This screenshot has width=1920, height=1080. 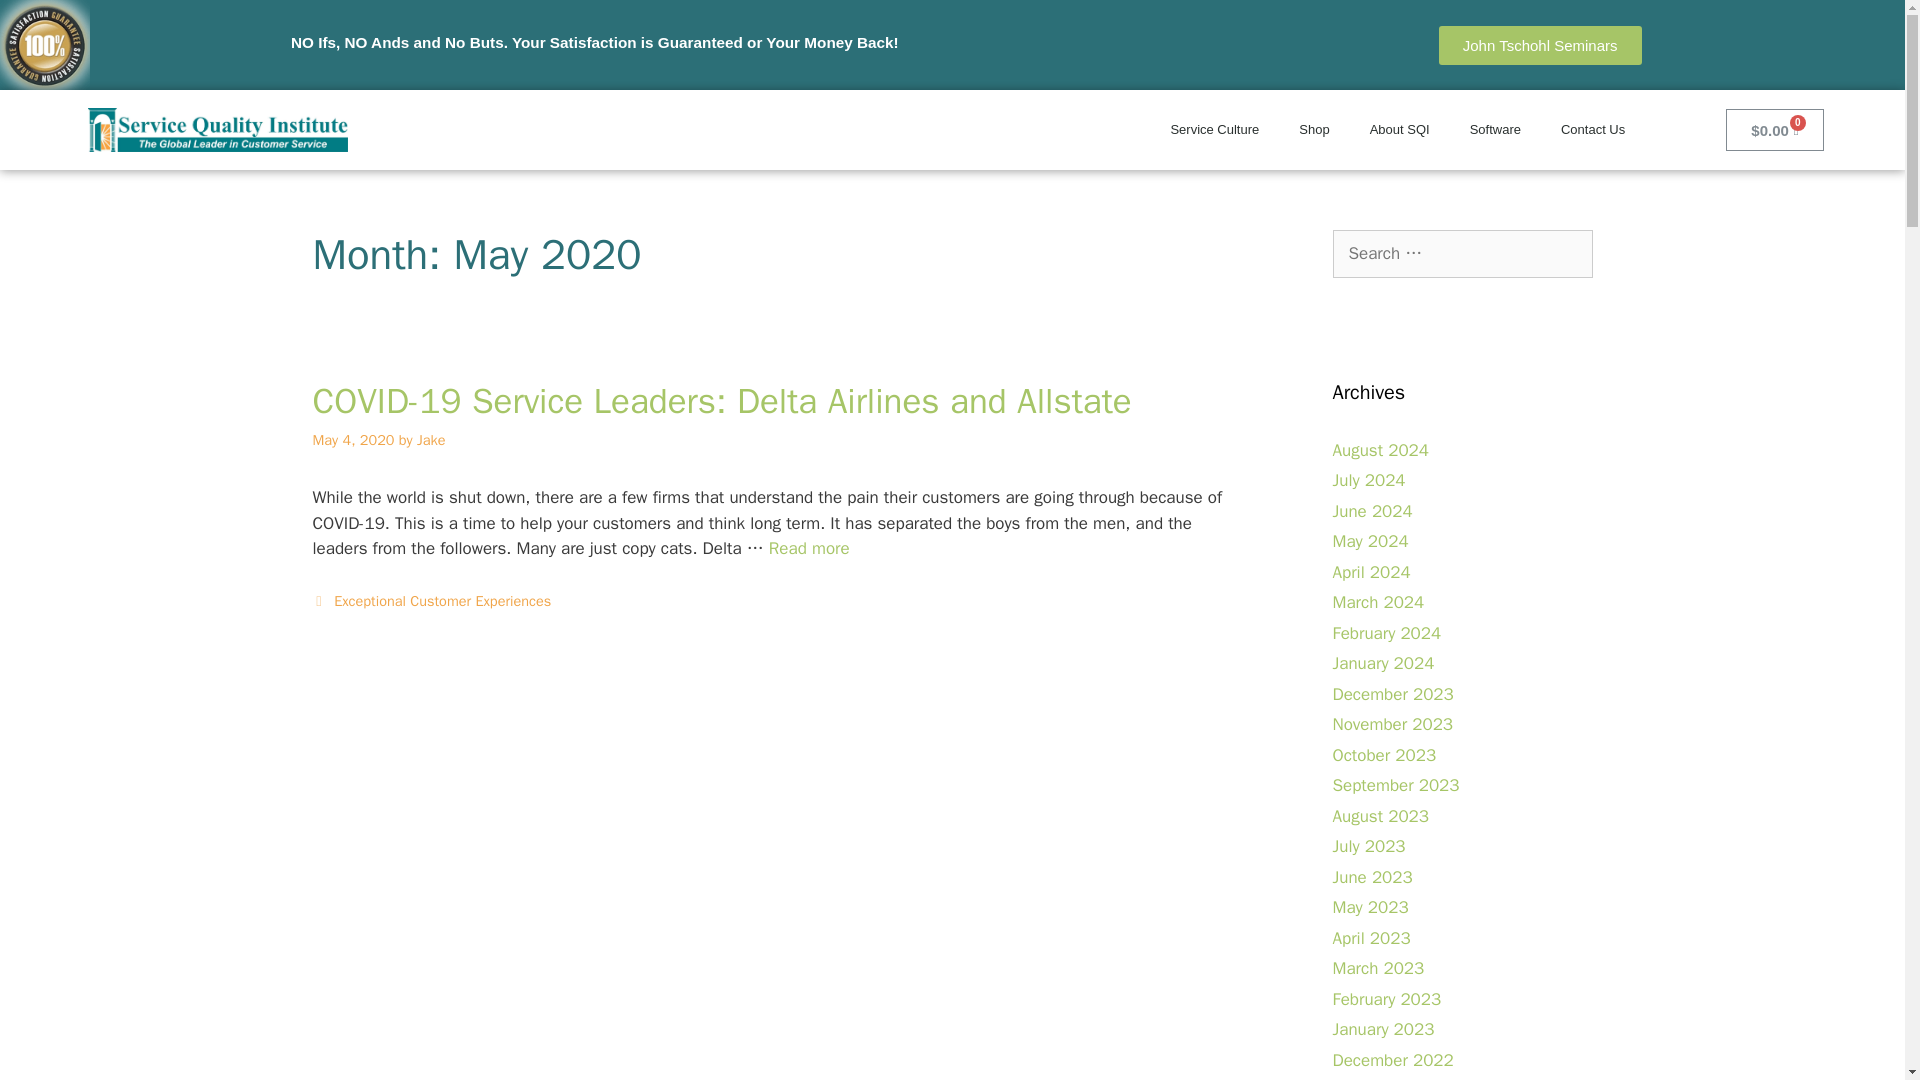 What do you see at coordinates (810, 548) in the screenshot?
I see `COVID-19 Service Leaders: Delta Airlines and Allstate` at bounding box center [810, 548].